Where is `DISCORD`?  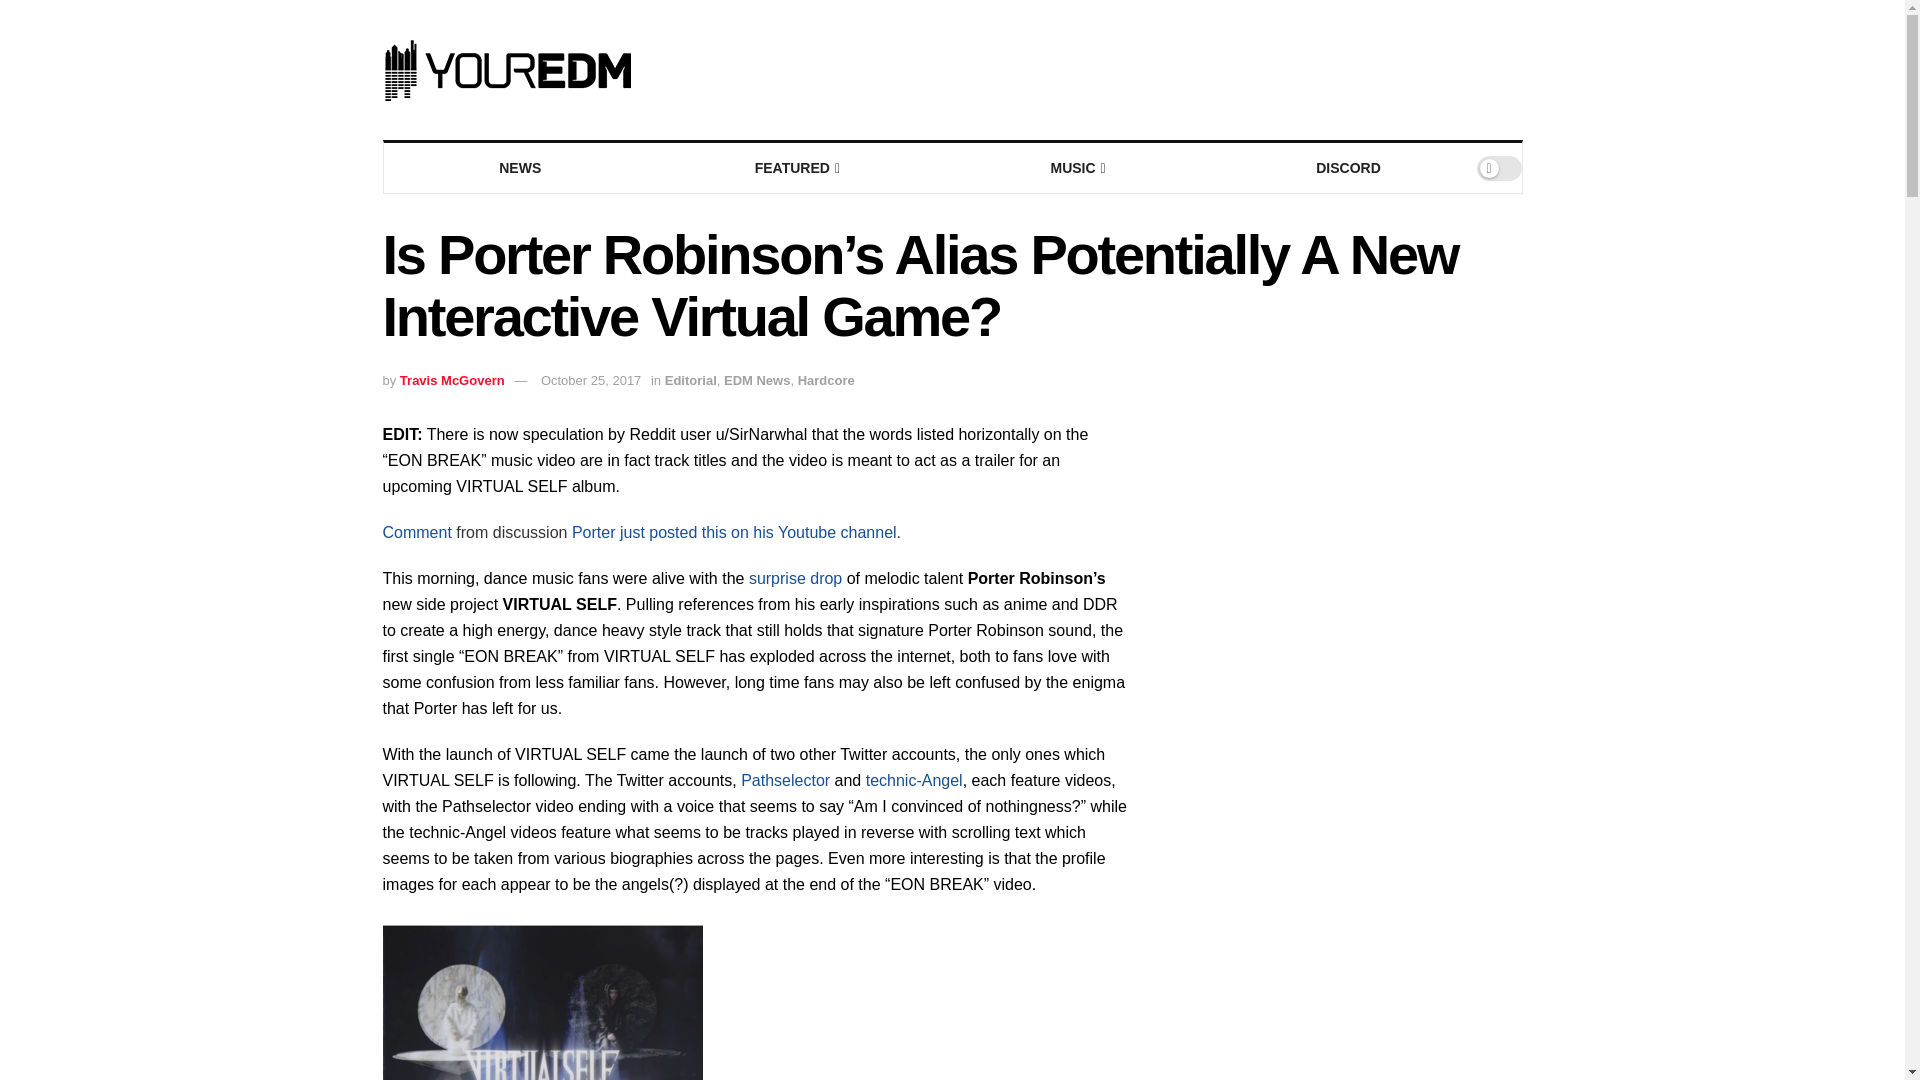 DISCORD is located at coordinates (1348, 168).